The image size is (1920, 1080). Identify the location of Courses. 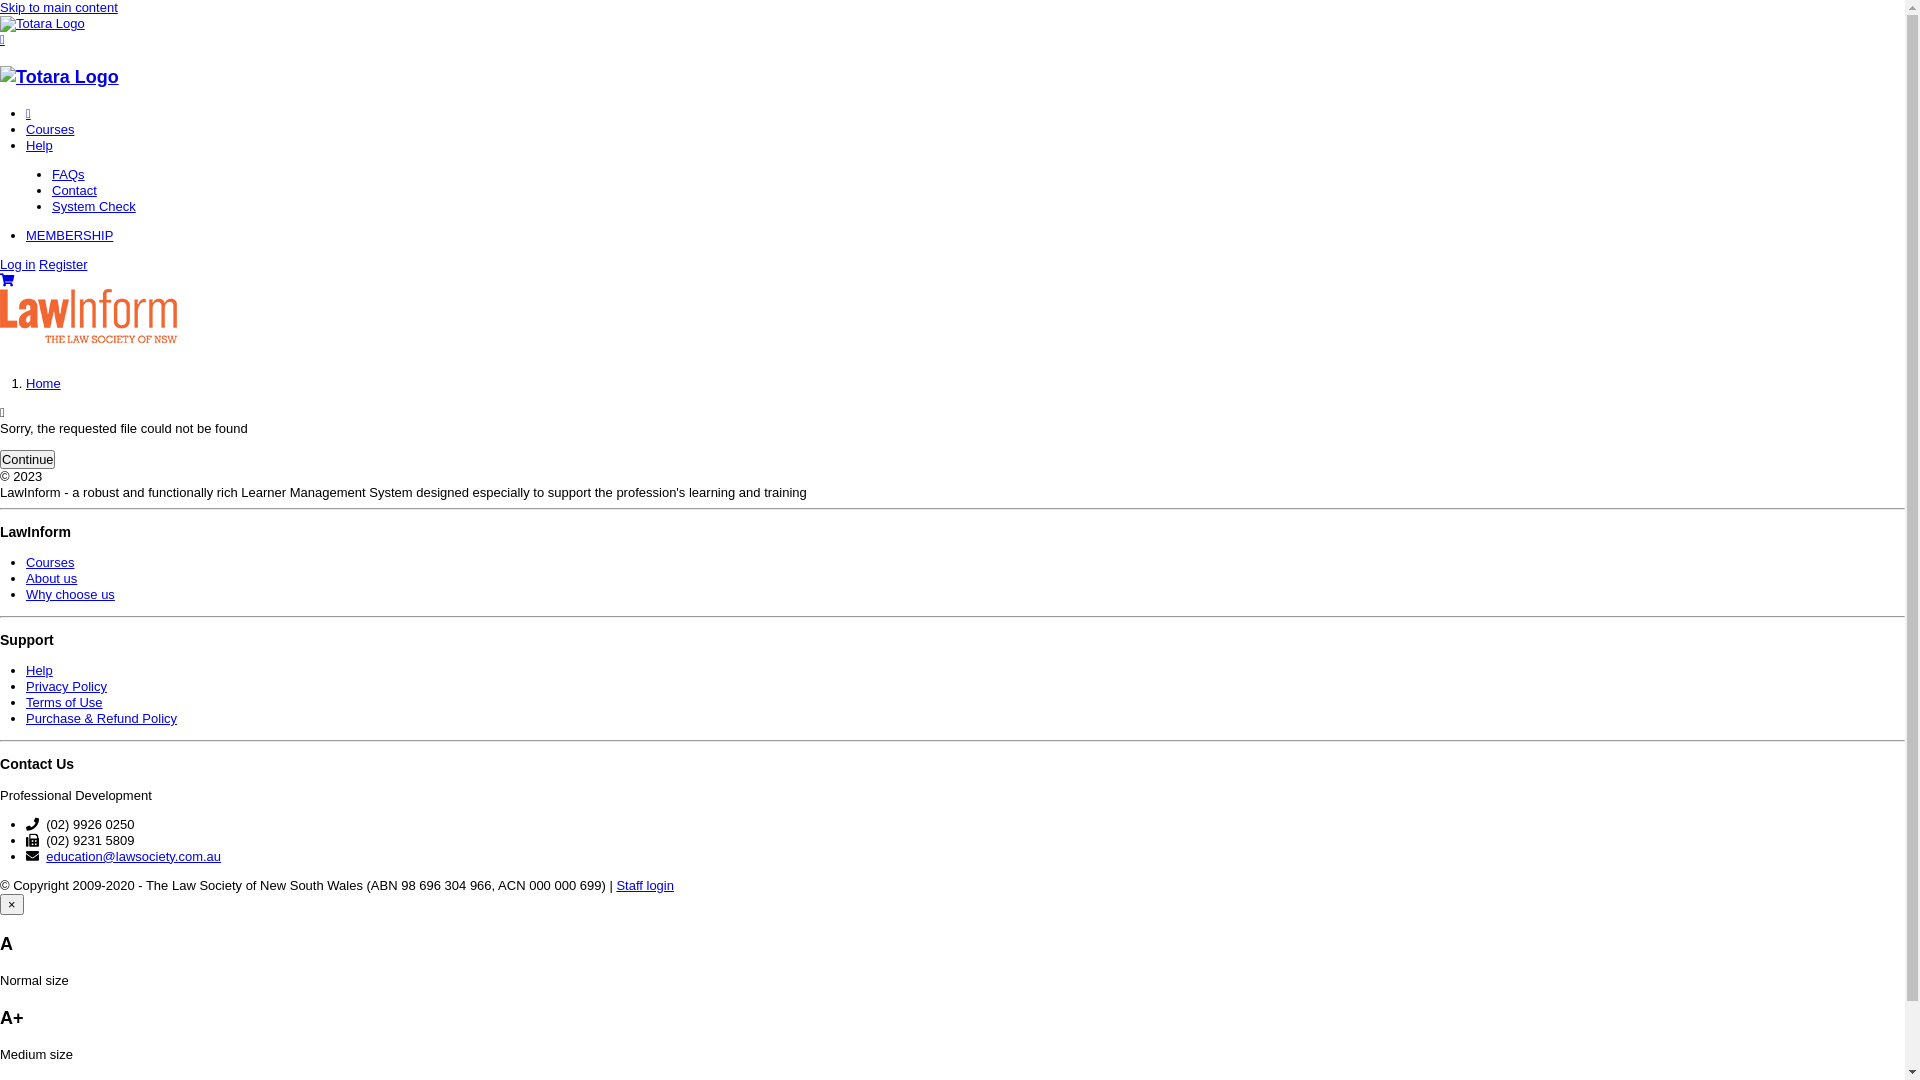
(50, 562).